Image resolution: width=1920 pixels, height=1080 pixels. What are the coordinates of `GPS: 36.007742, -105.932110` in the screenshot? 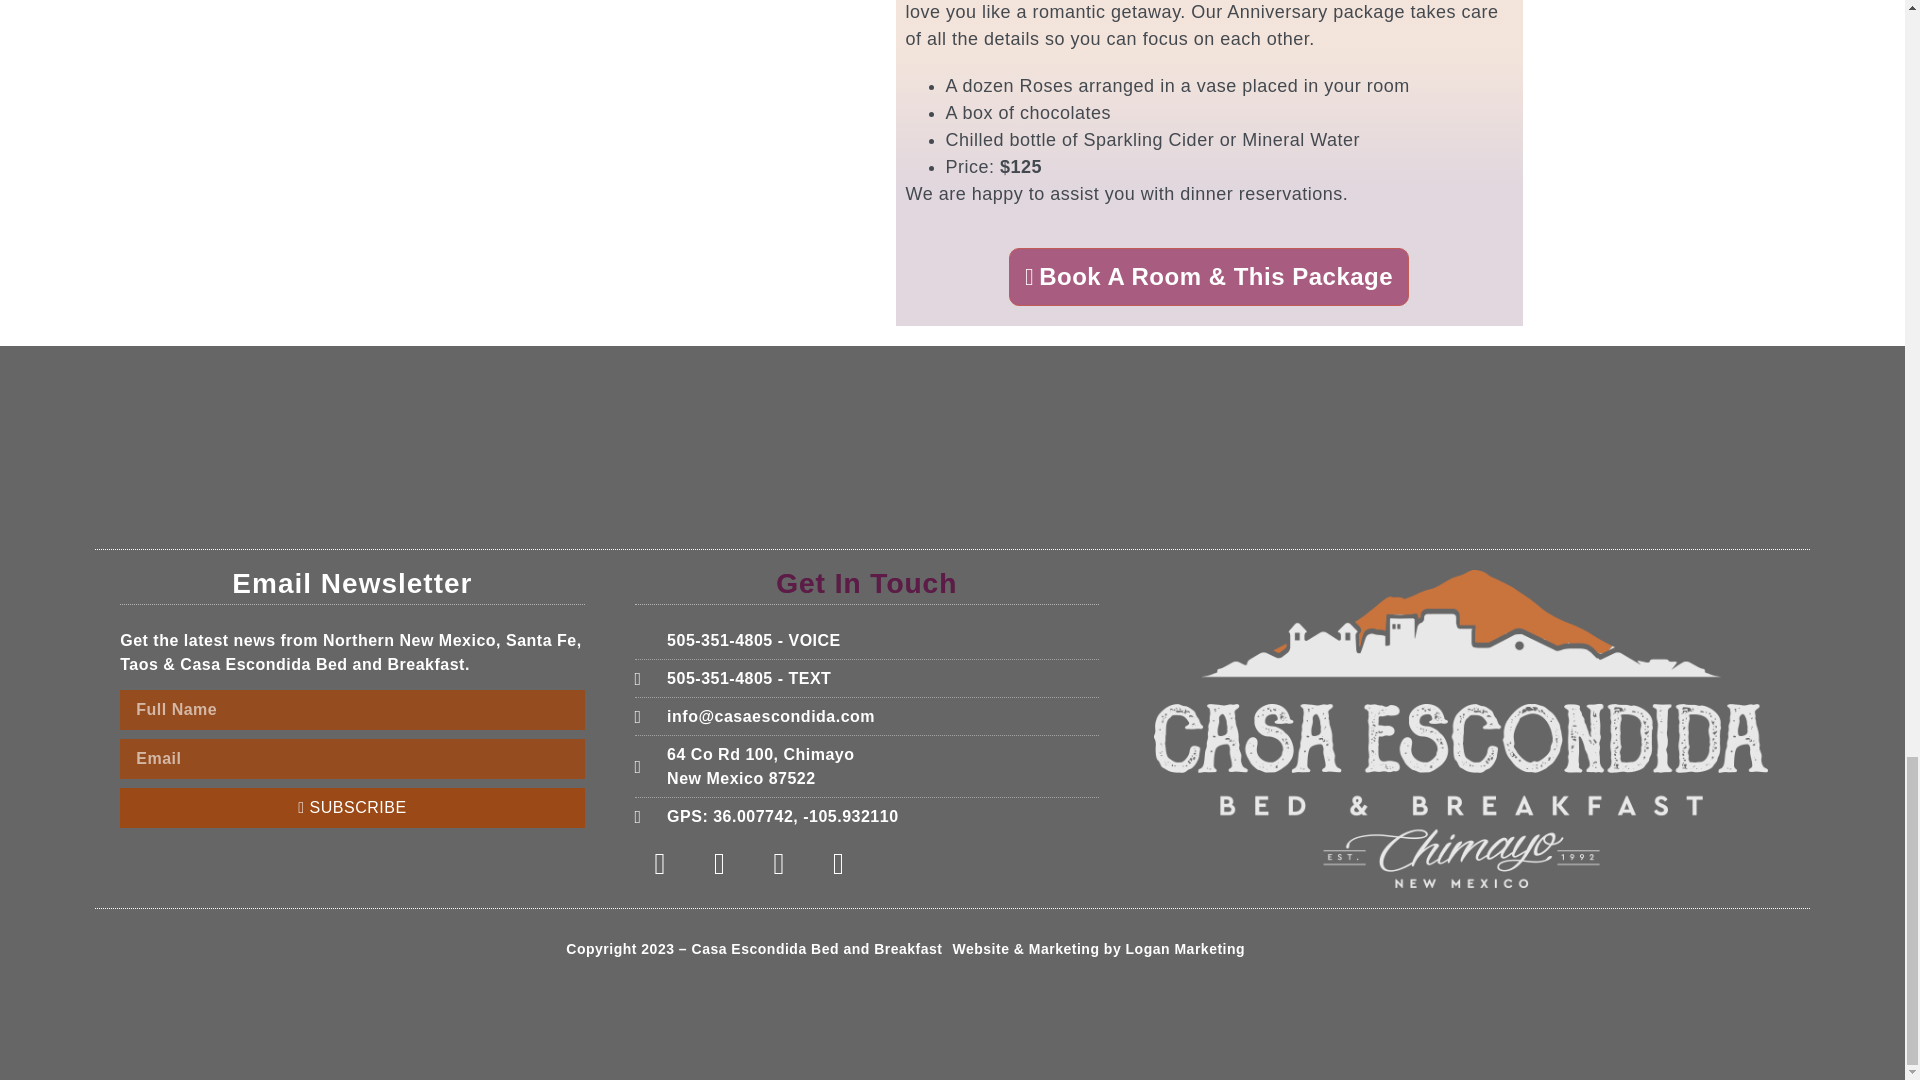 It's located at (866, 640).